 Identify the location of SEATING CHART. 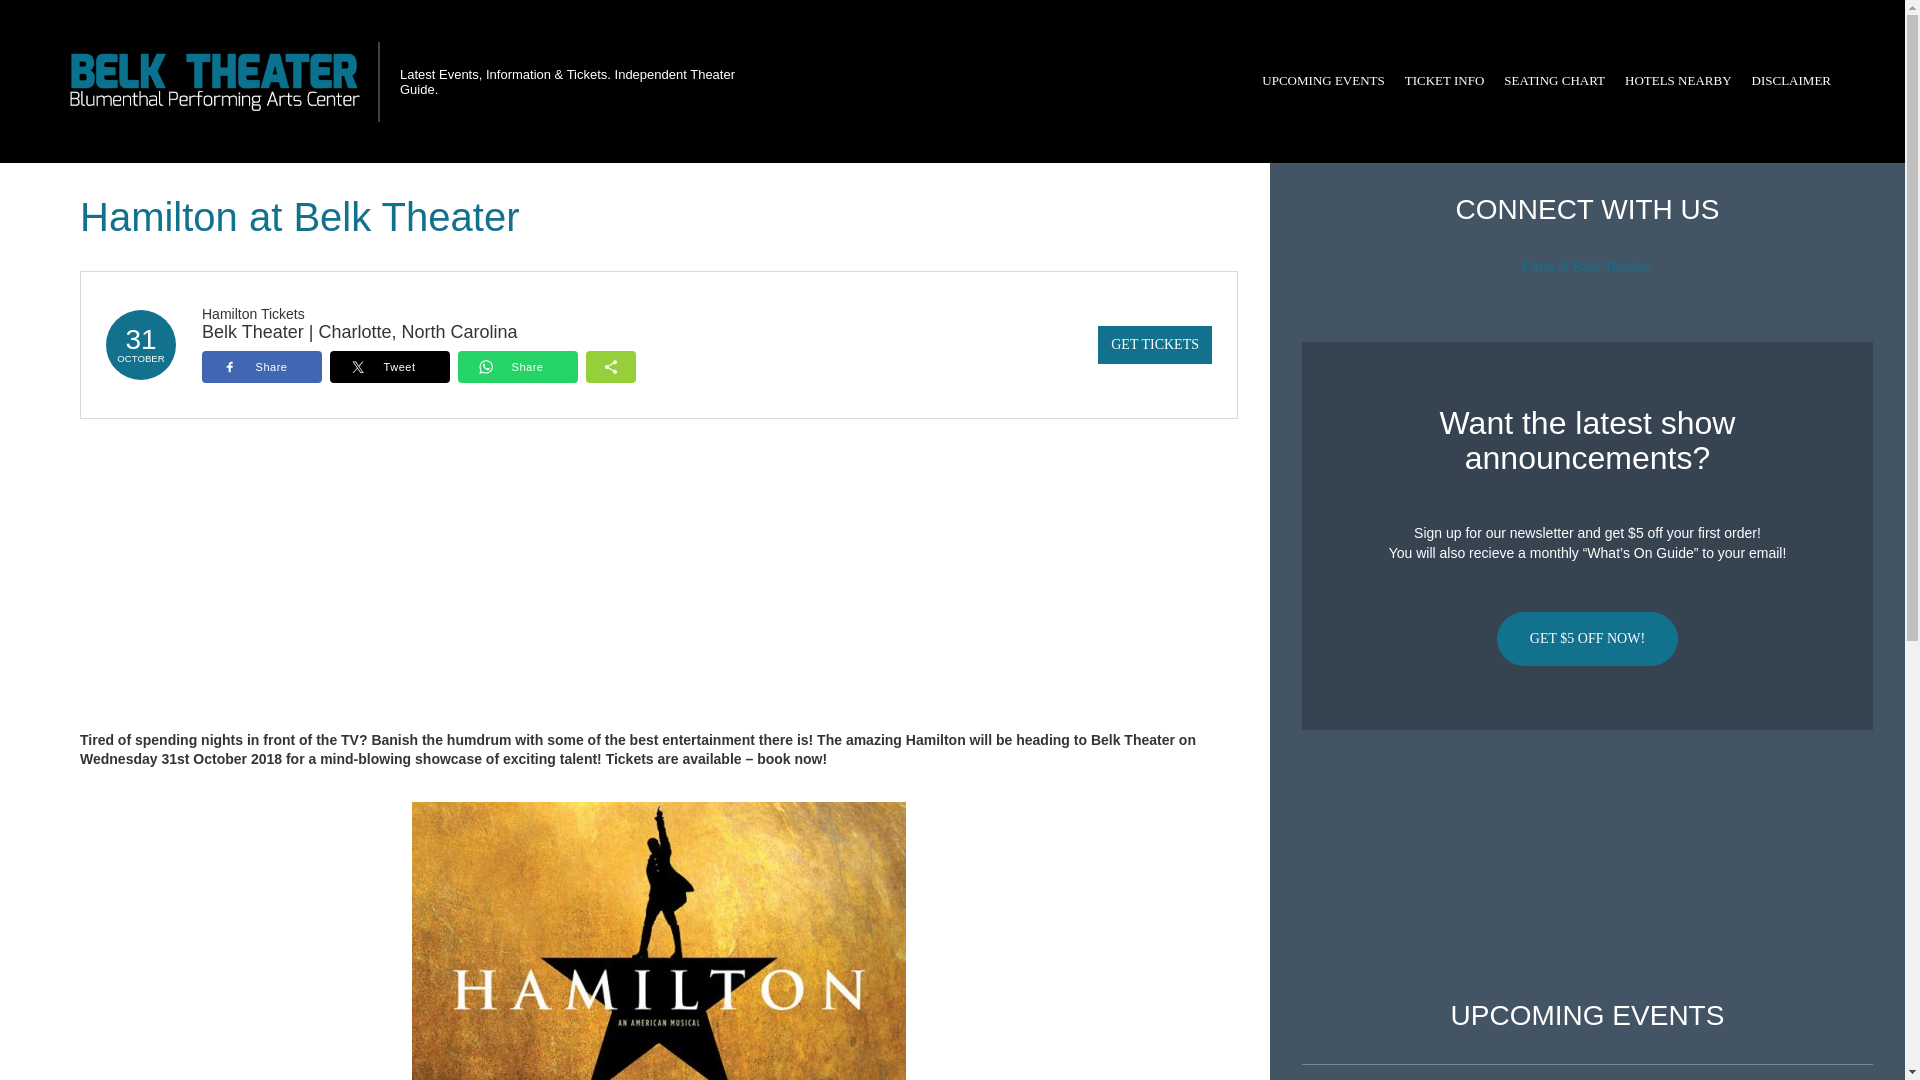
(1554, 81).